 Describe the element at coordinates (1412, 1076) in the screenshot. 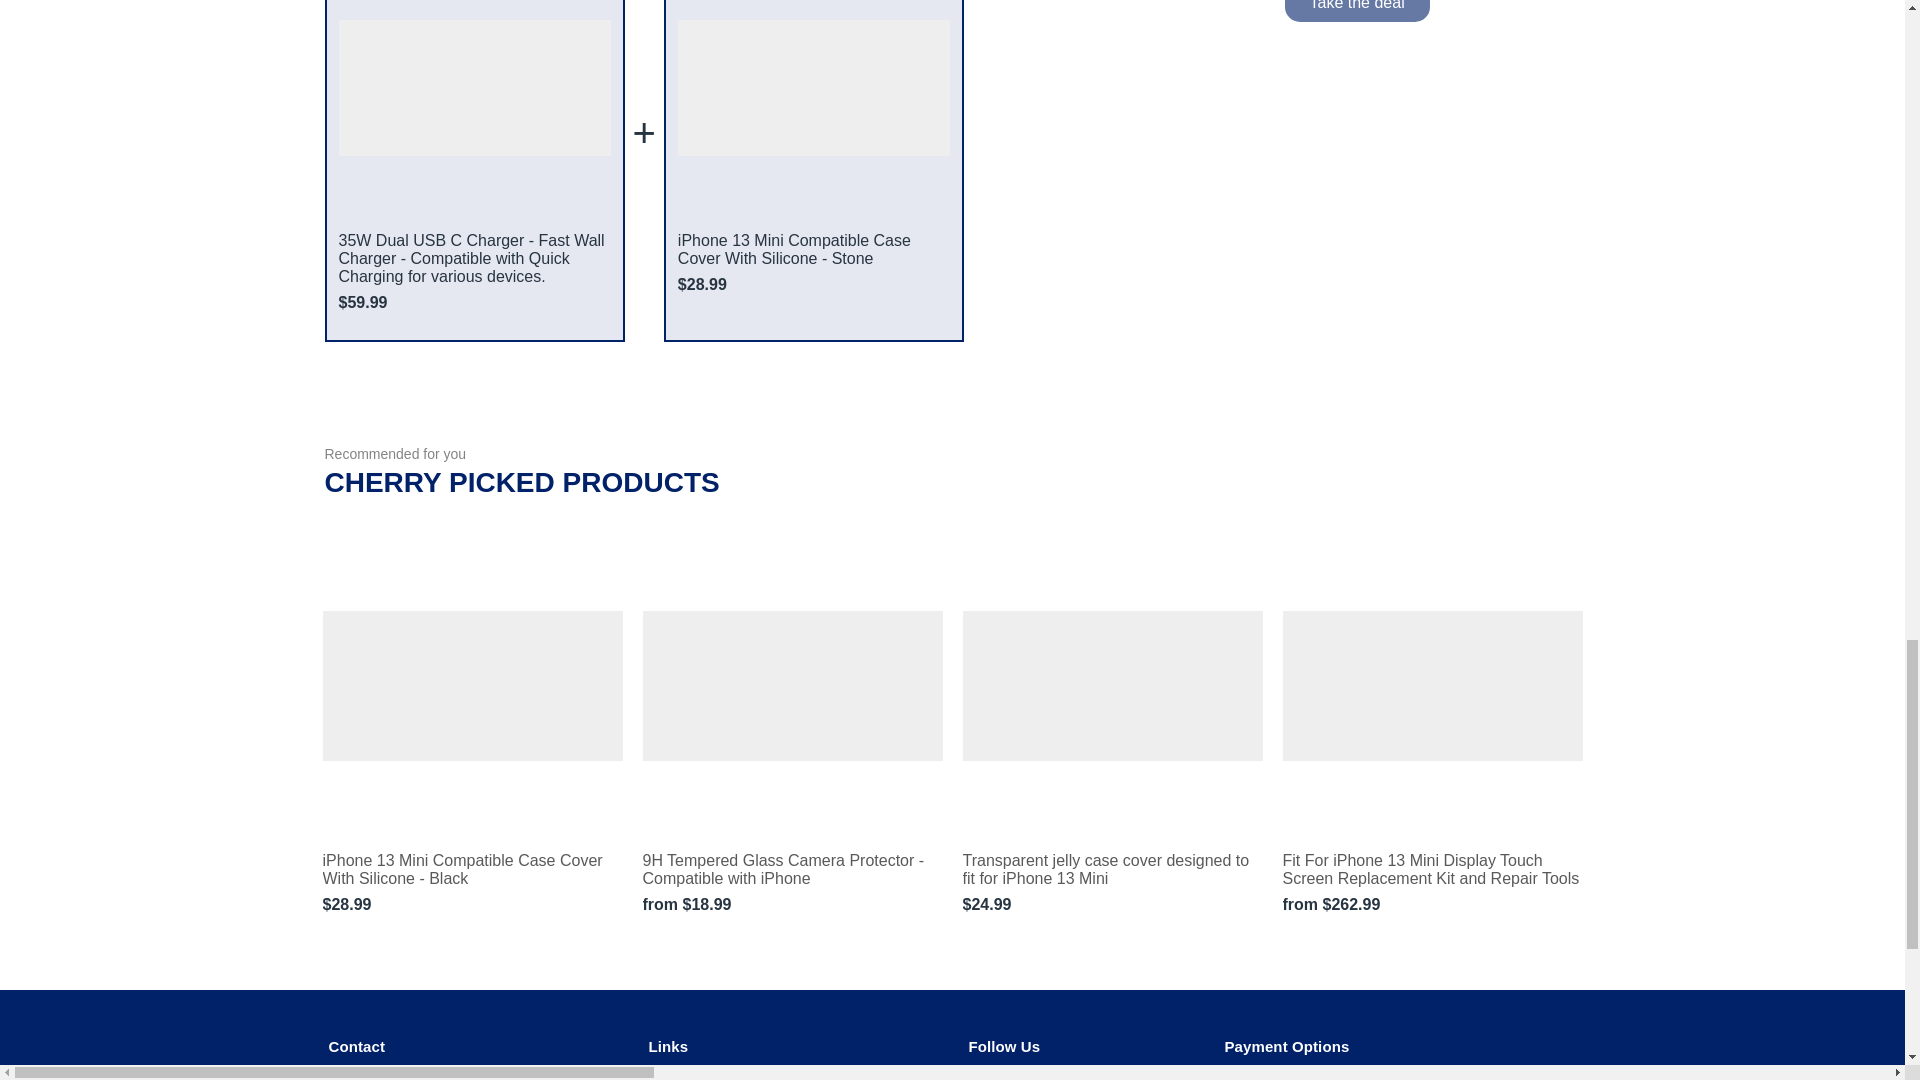

I see `Discover` at that location.